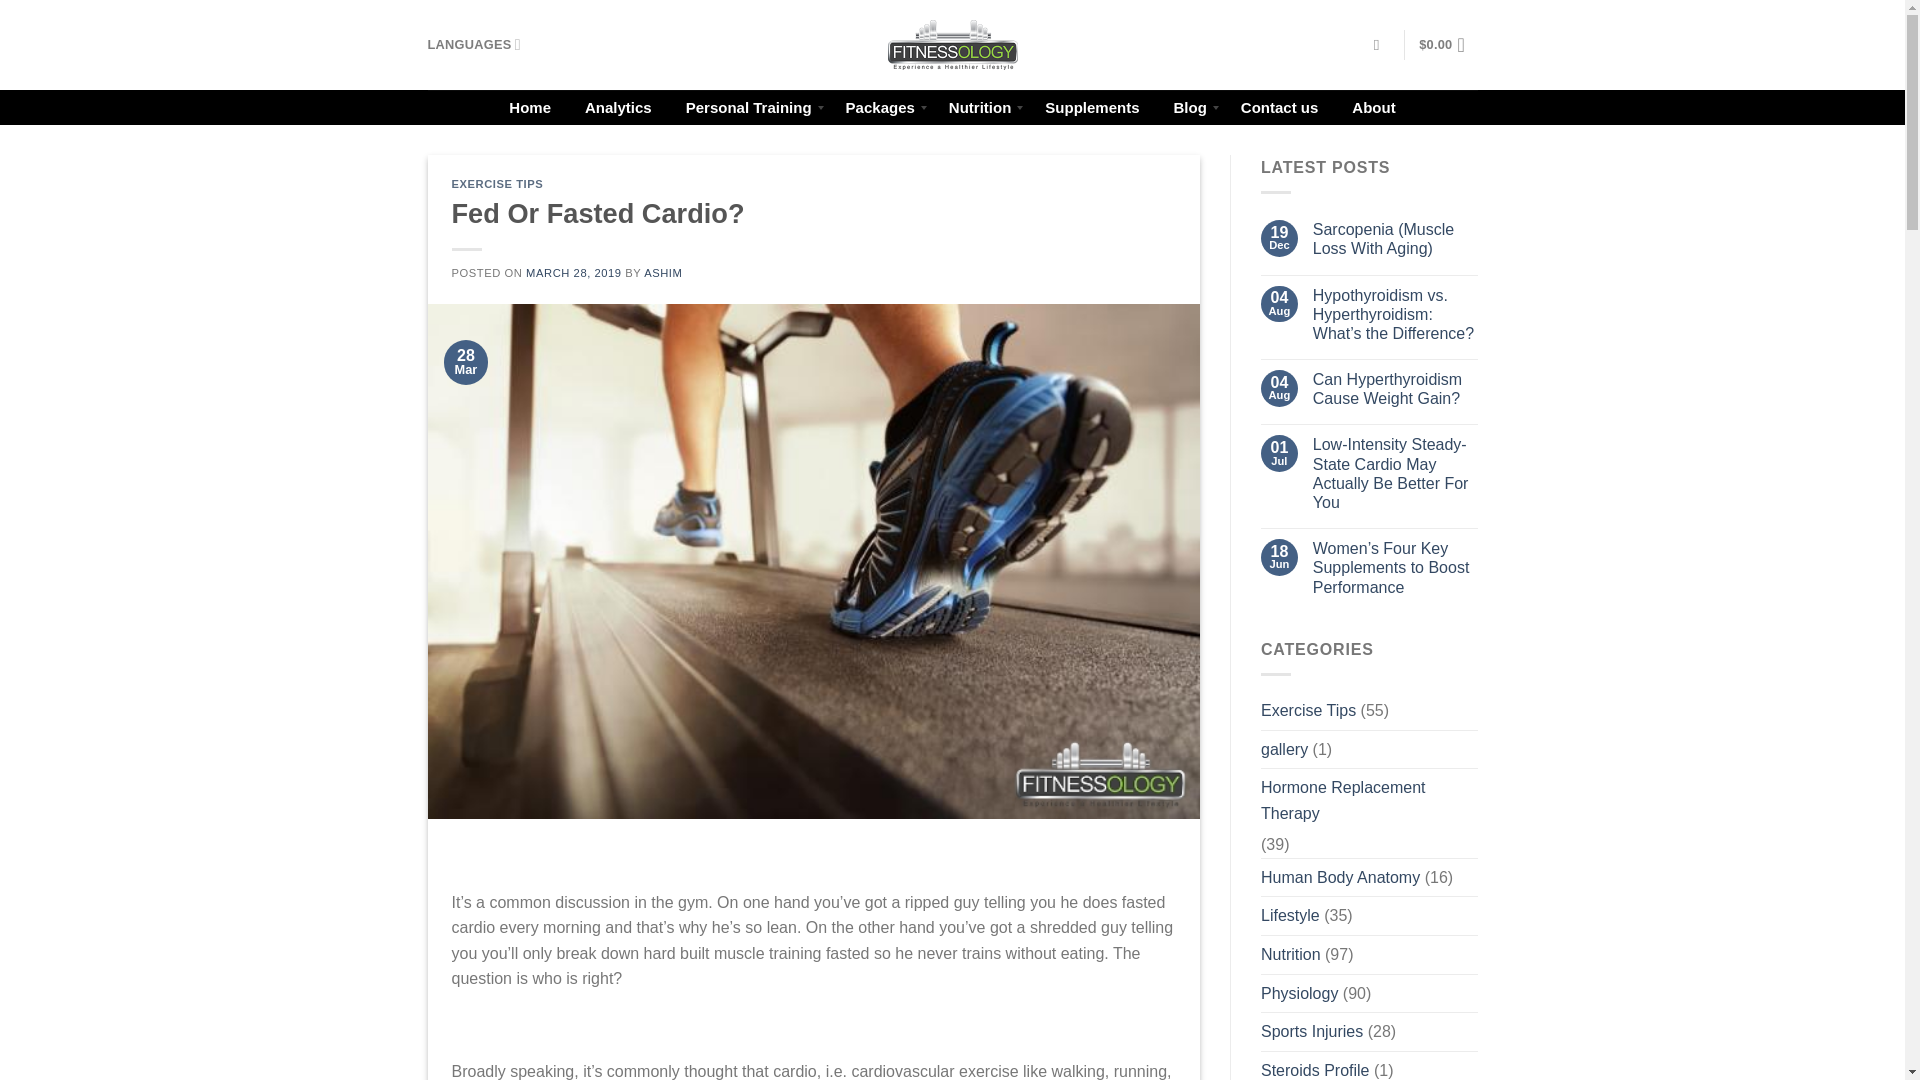 The width and height of the screenshot is (1920, 1080). I want to click on Nutrition, so click(979, 106).